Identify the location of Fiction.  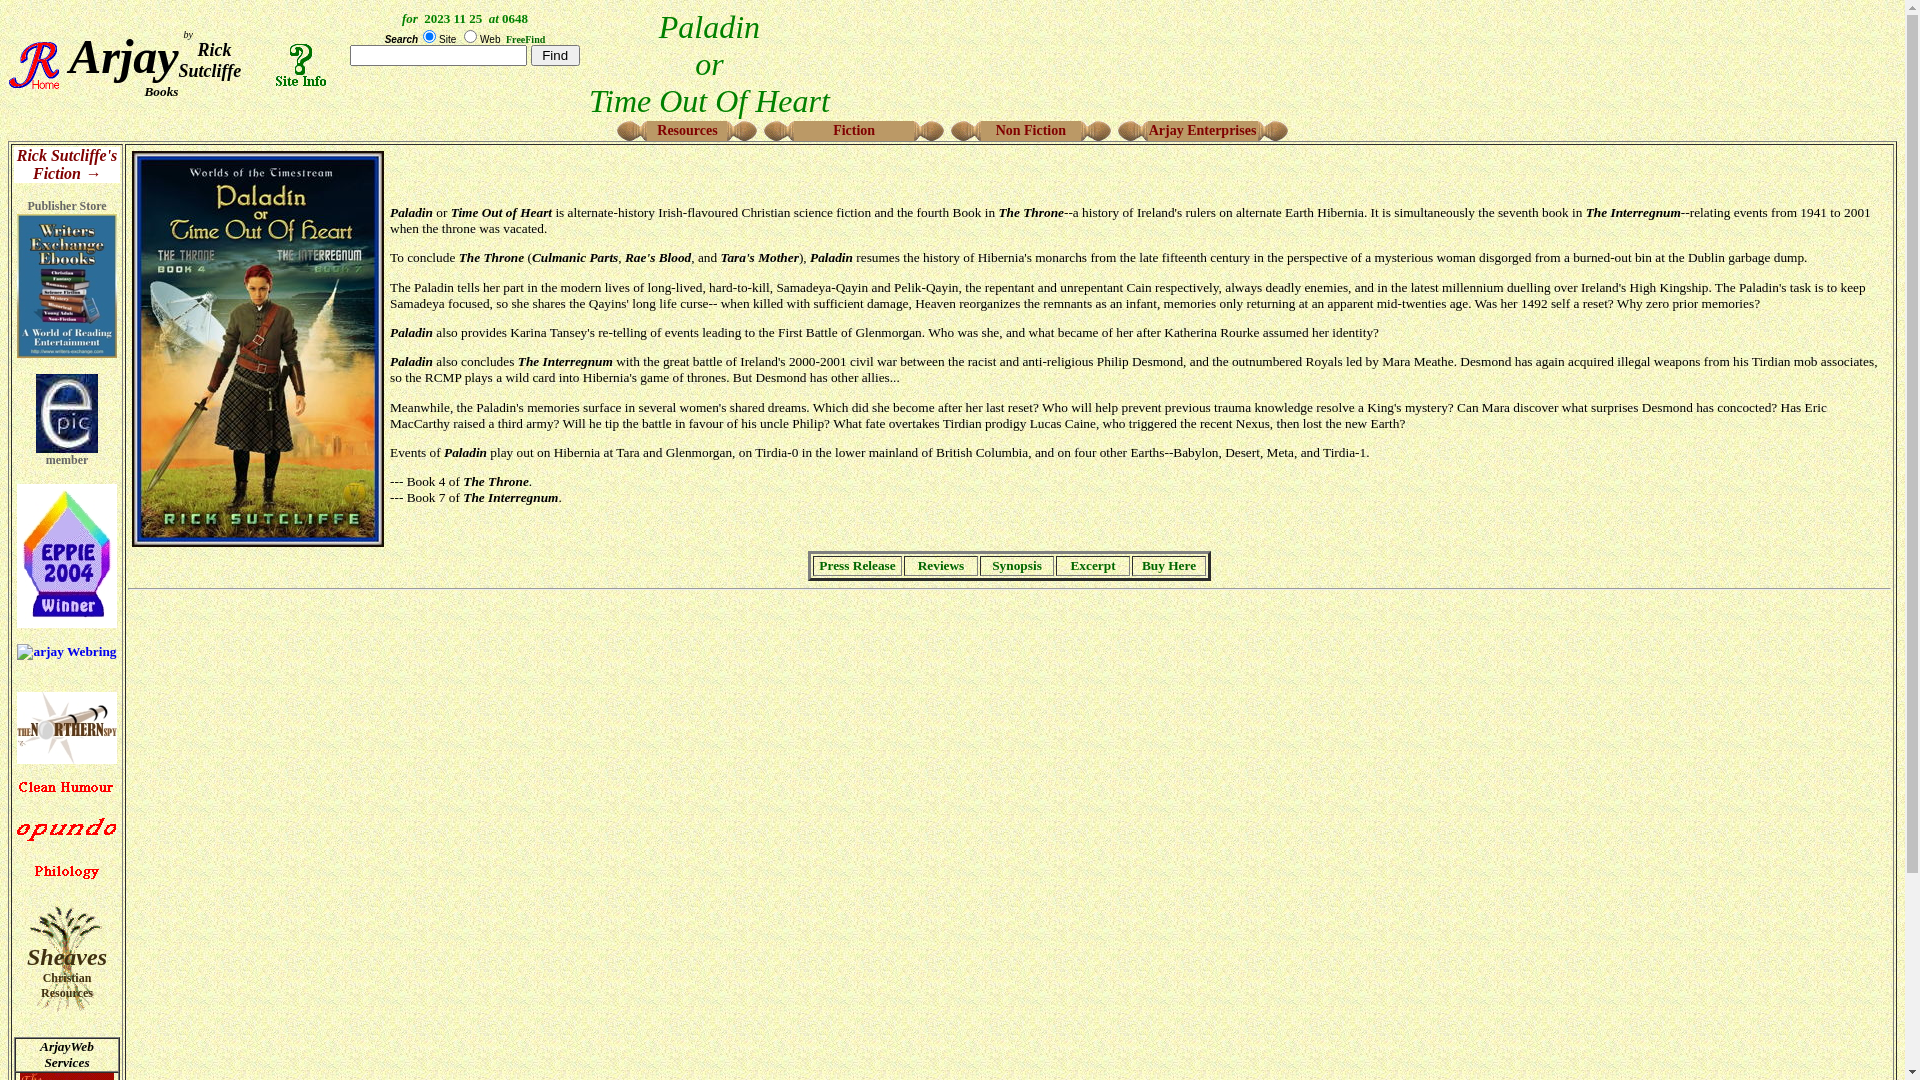
(854, 130).